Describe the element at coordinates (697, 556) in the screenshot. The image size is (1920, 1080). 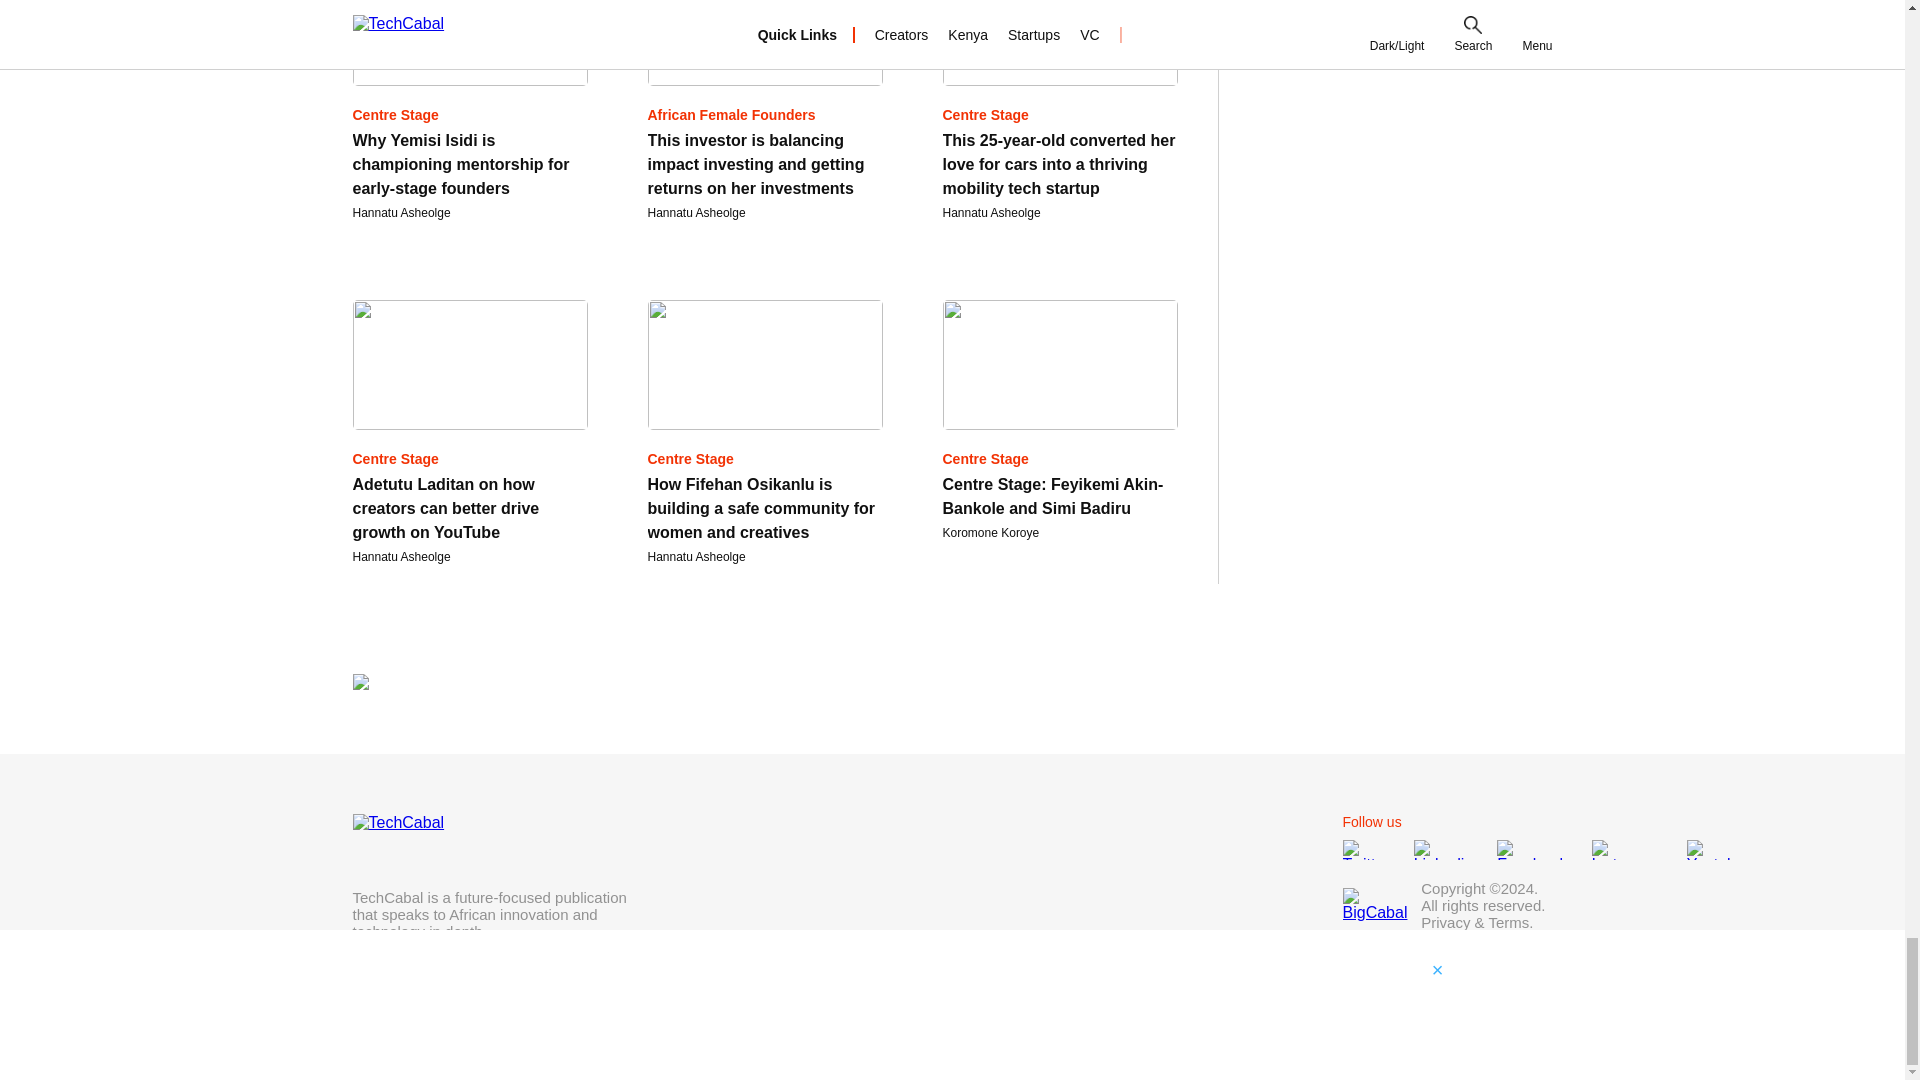
I see `Posts by Hannatu Asheolge` at that location.